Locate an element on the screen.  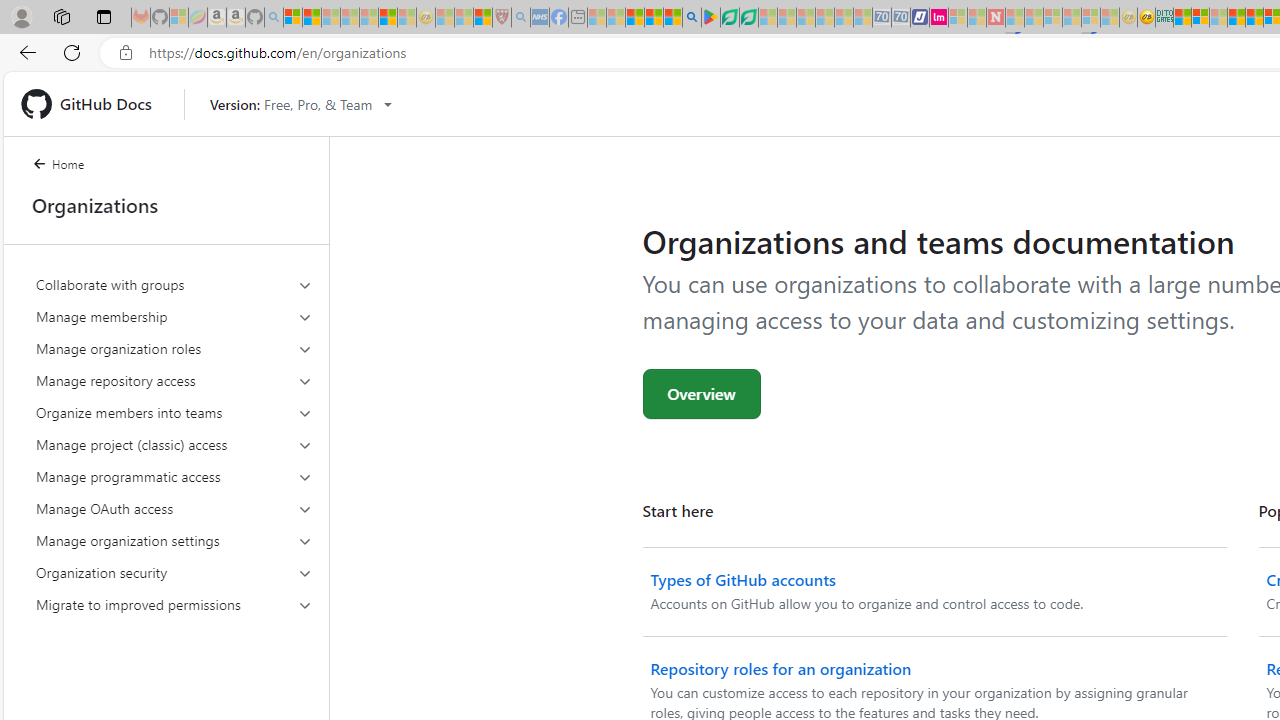
Manage OAuth access is located at coordinates (174, 508).